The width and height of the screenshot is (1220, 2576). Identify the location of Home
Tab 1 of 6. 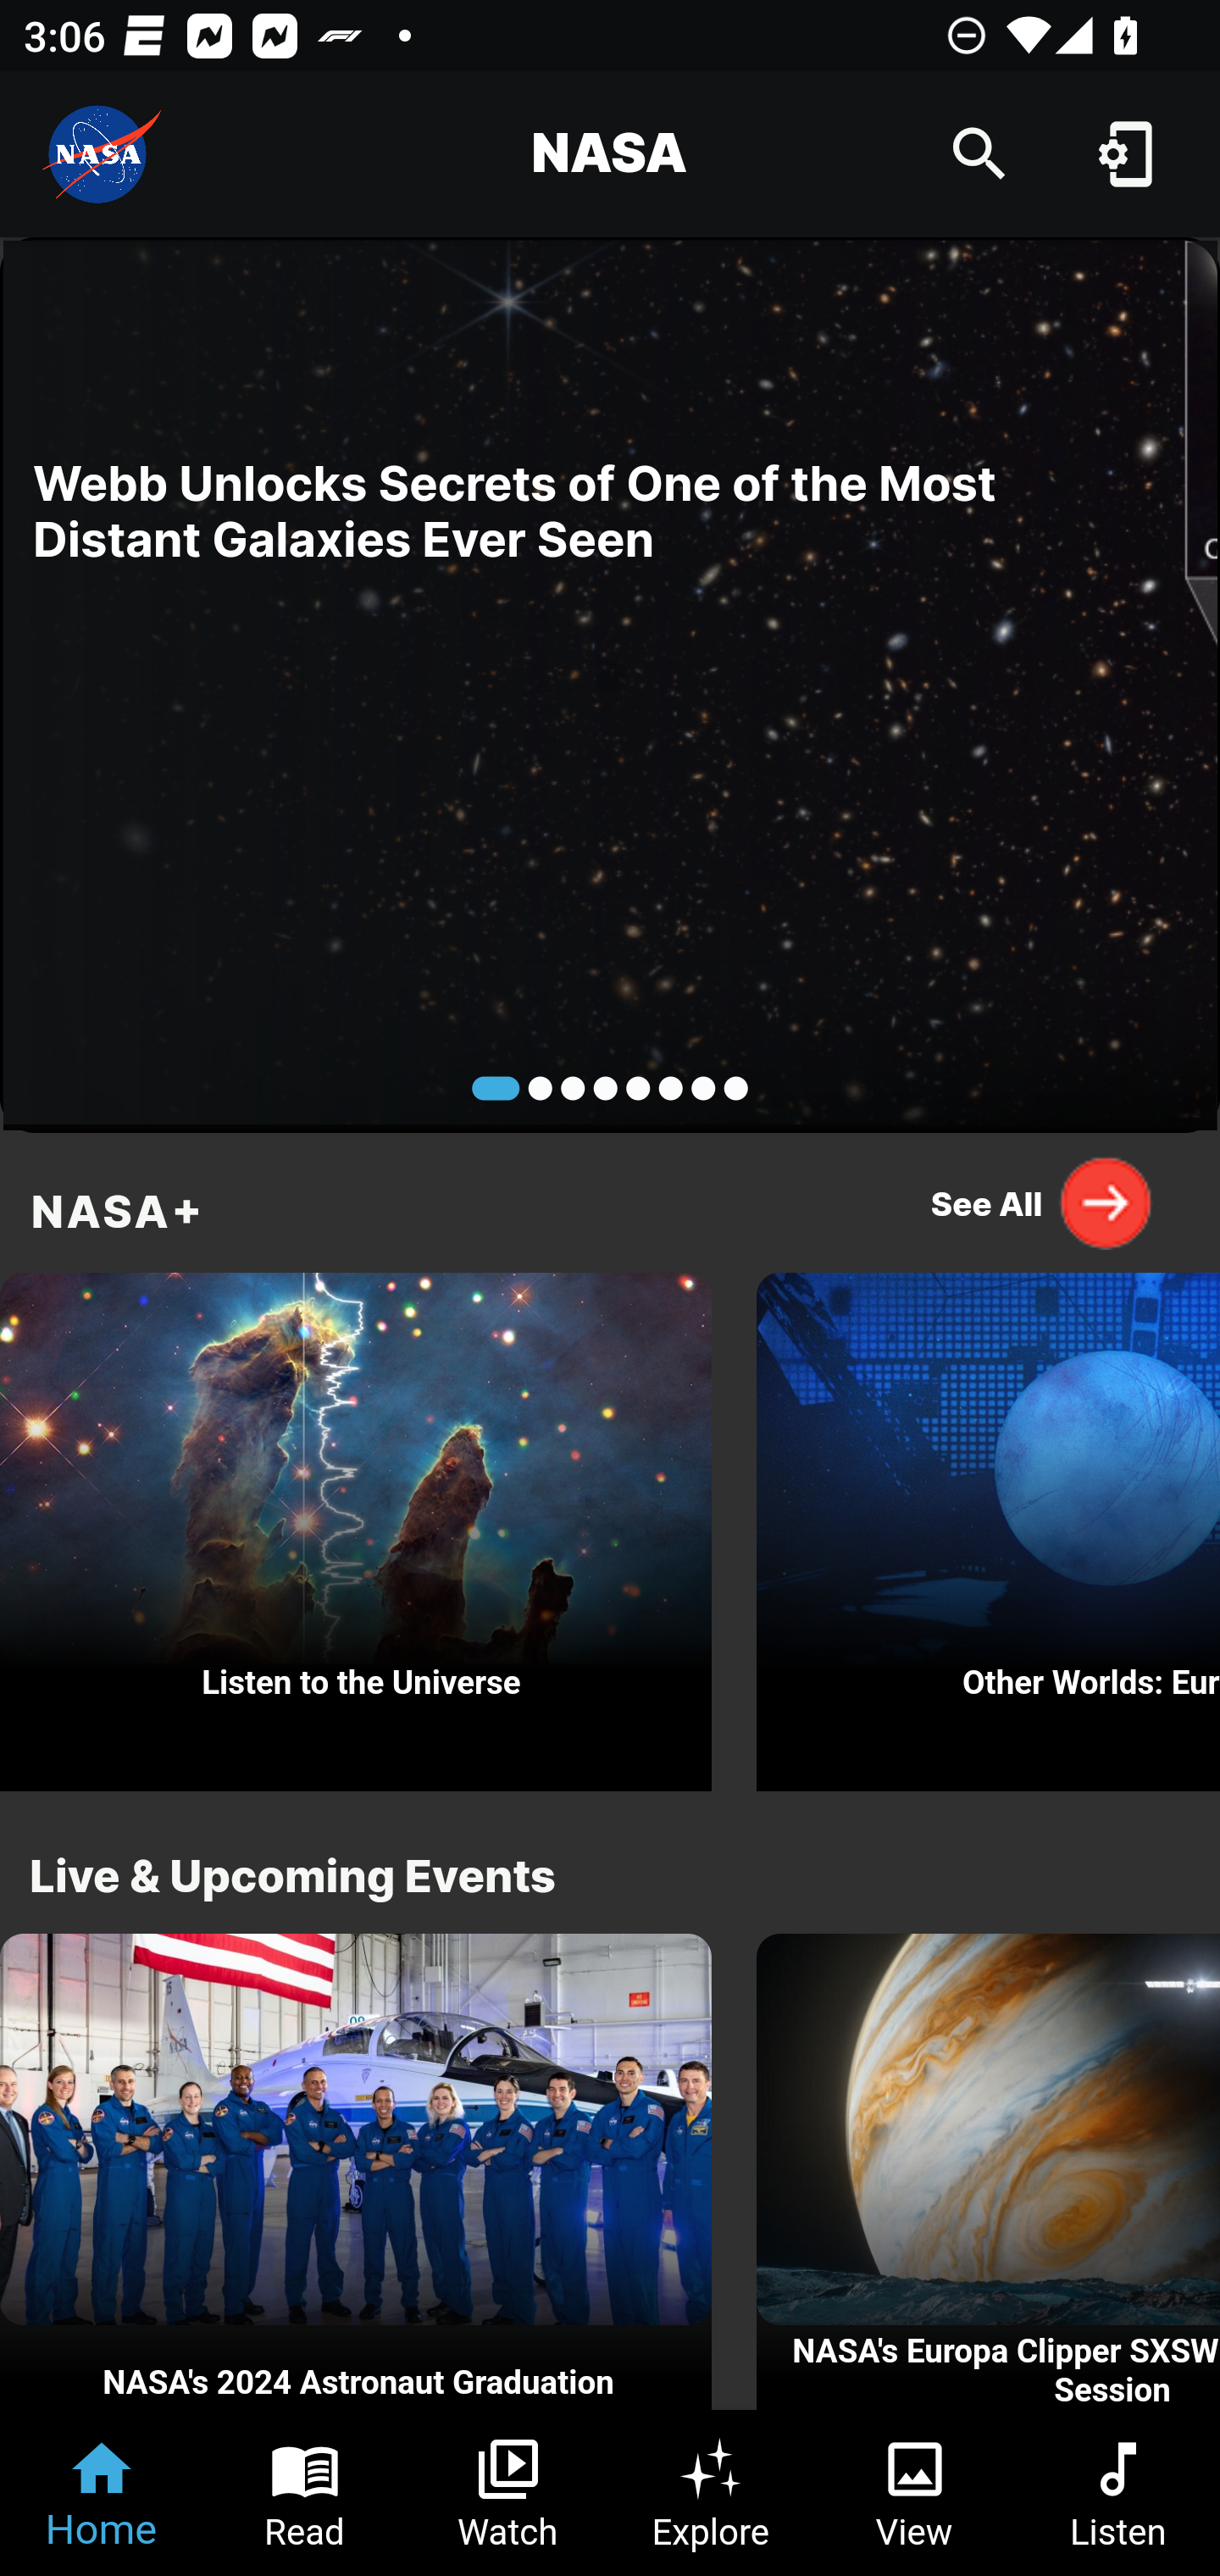
(102, 2493).